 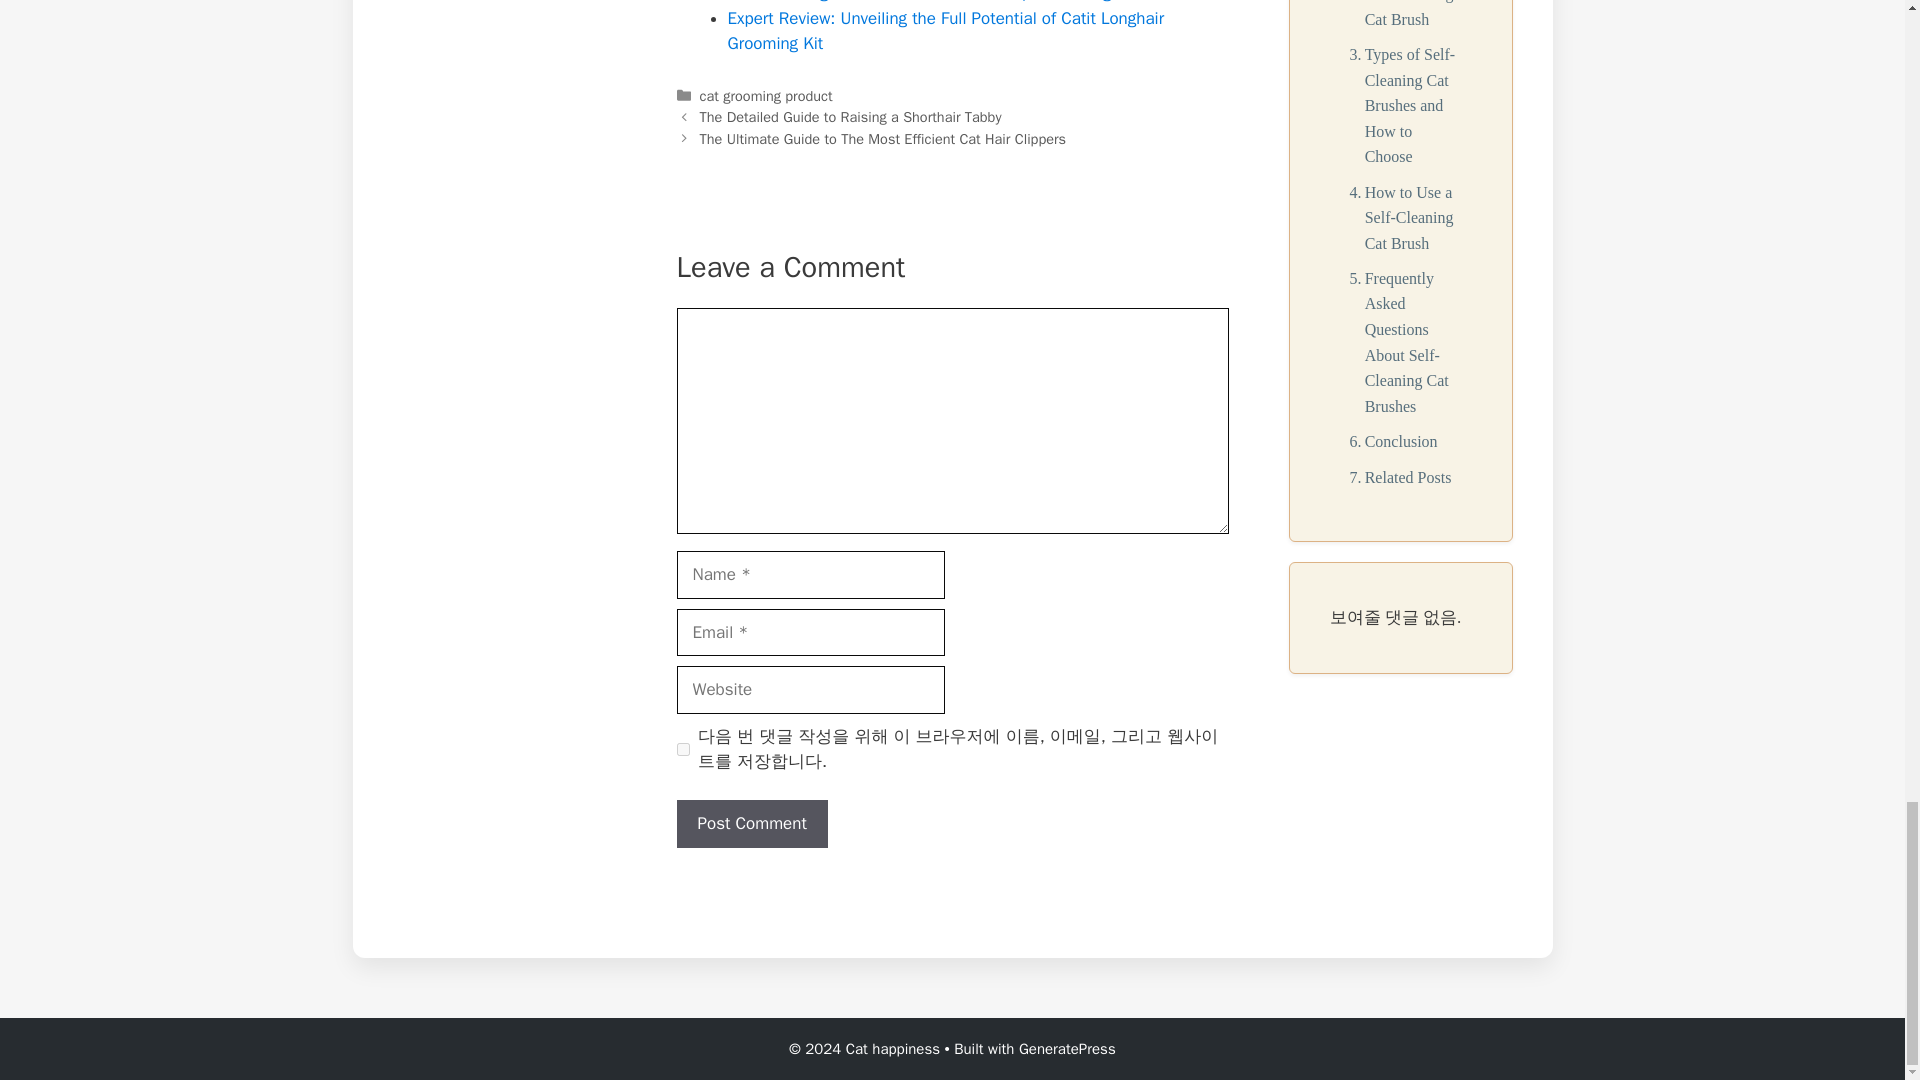 What do you see at coordinates (851, 117) in the screenshot?
I see `The Detailed Guide to Raising a Shorthair Tabby` at bounding box center [851, 117].